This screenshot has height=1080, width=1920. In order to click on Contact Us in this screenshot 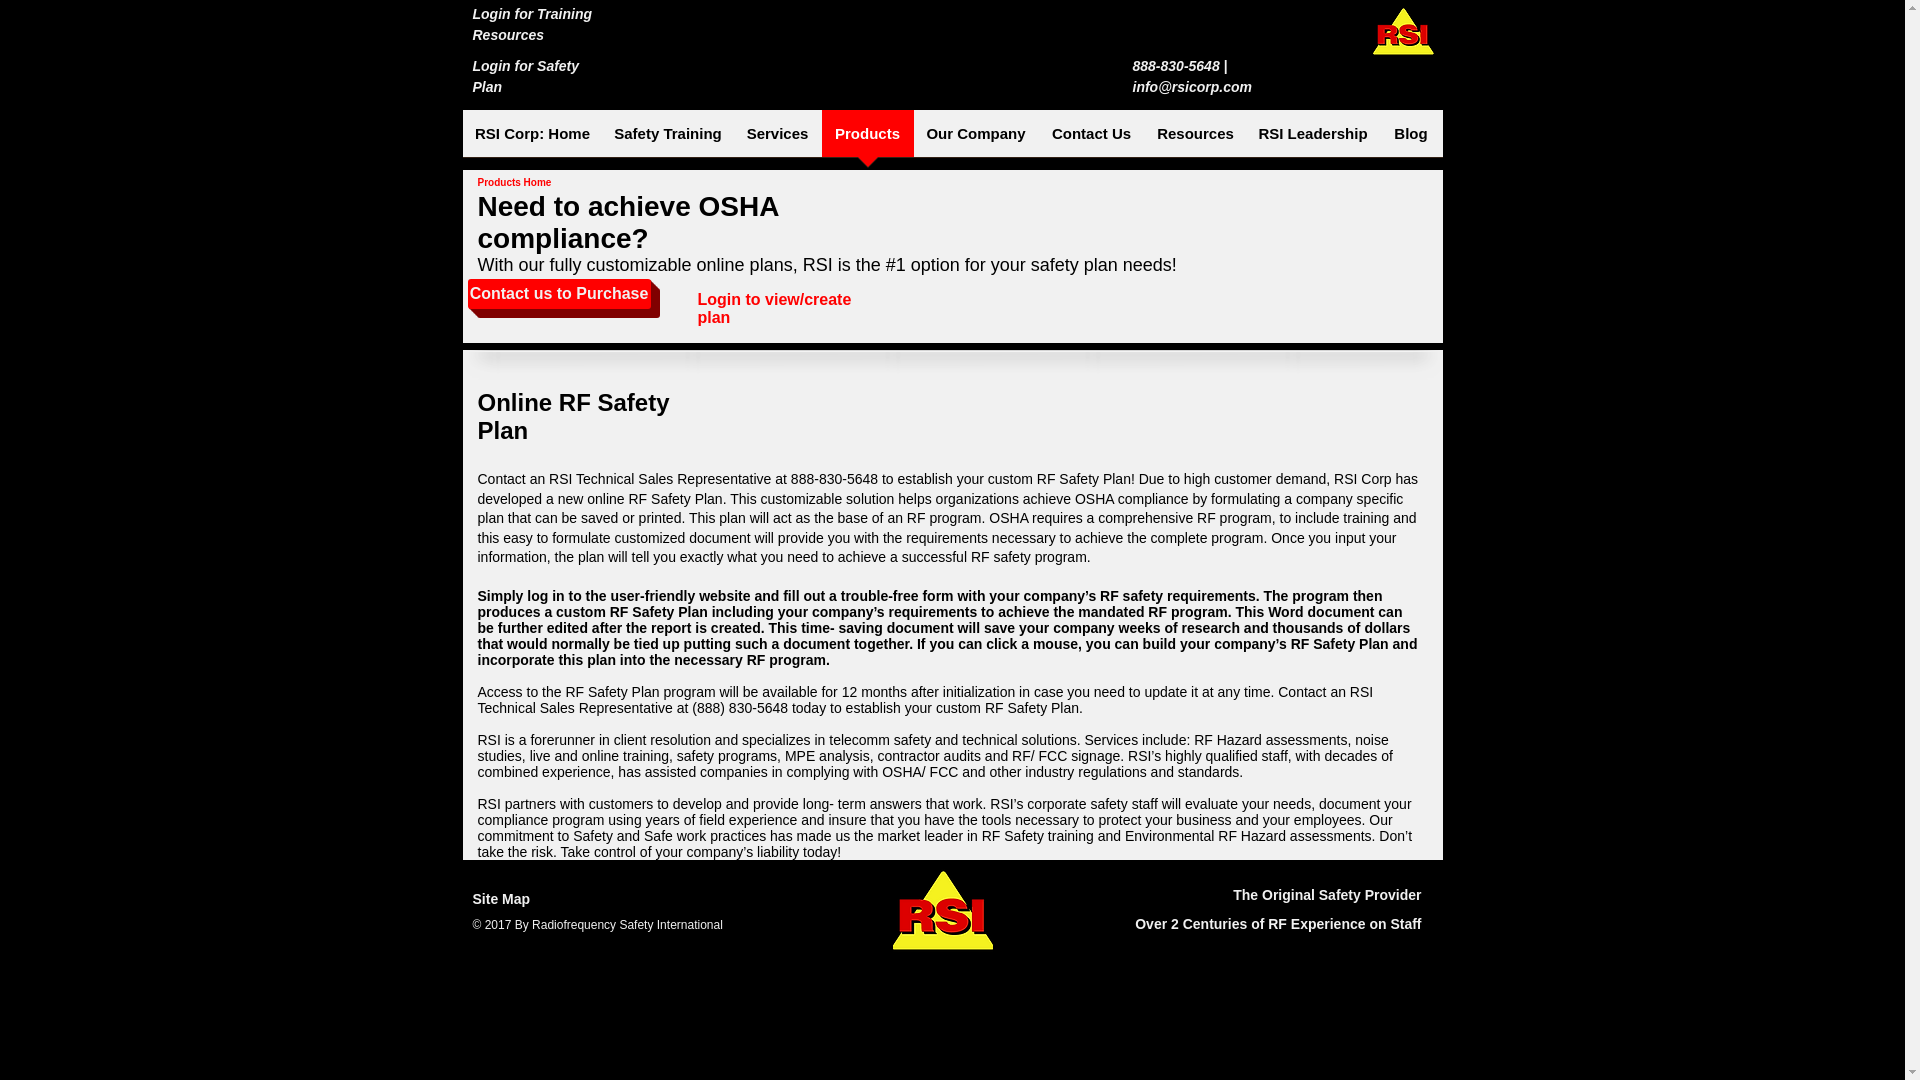, I will do `click(1091, 140)`.